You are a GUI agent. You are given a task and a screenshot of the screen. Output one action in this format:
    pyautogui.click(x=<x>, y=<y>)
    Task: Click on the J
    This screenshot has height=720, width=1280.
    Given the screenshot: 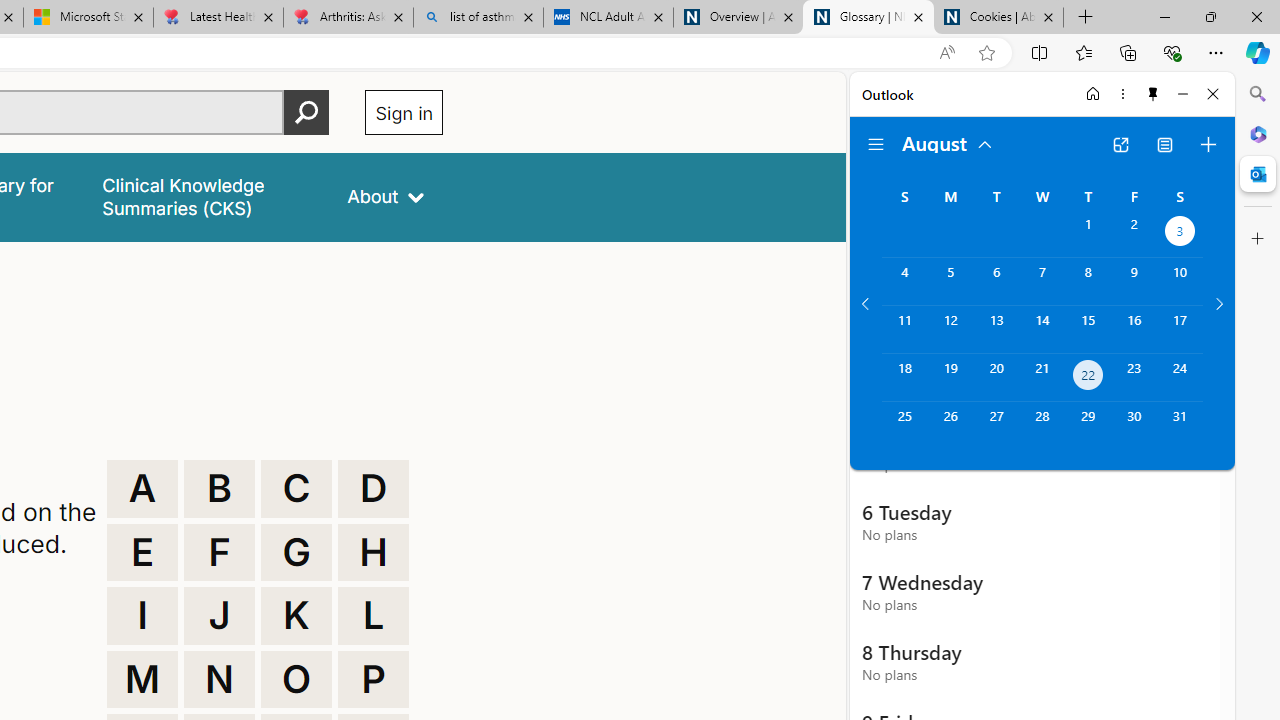 What is the action you would take?
    pyautogui.click(x=219, y=616)
    